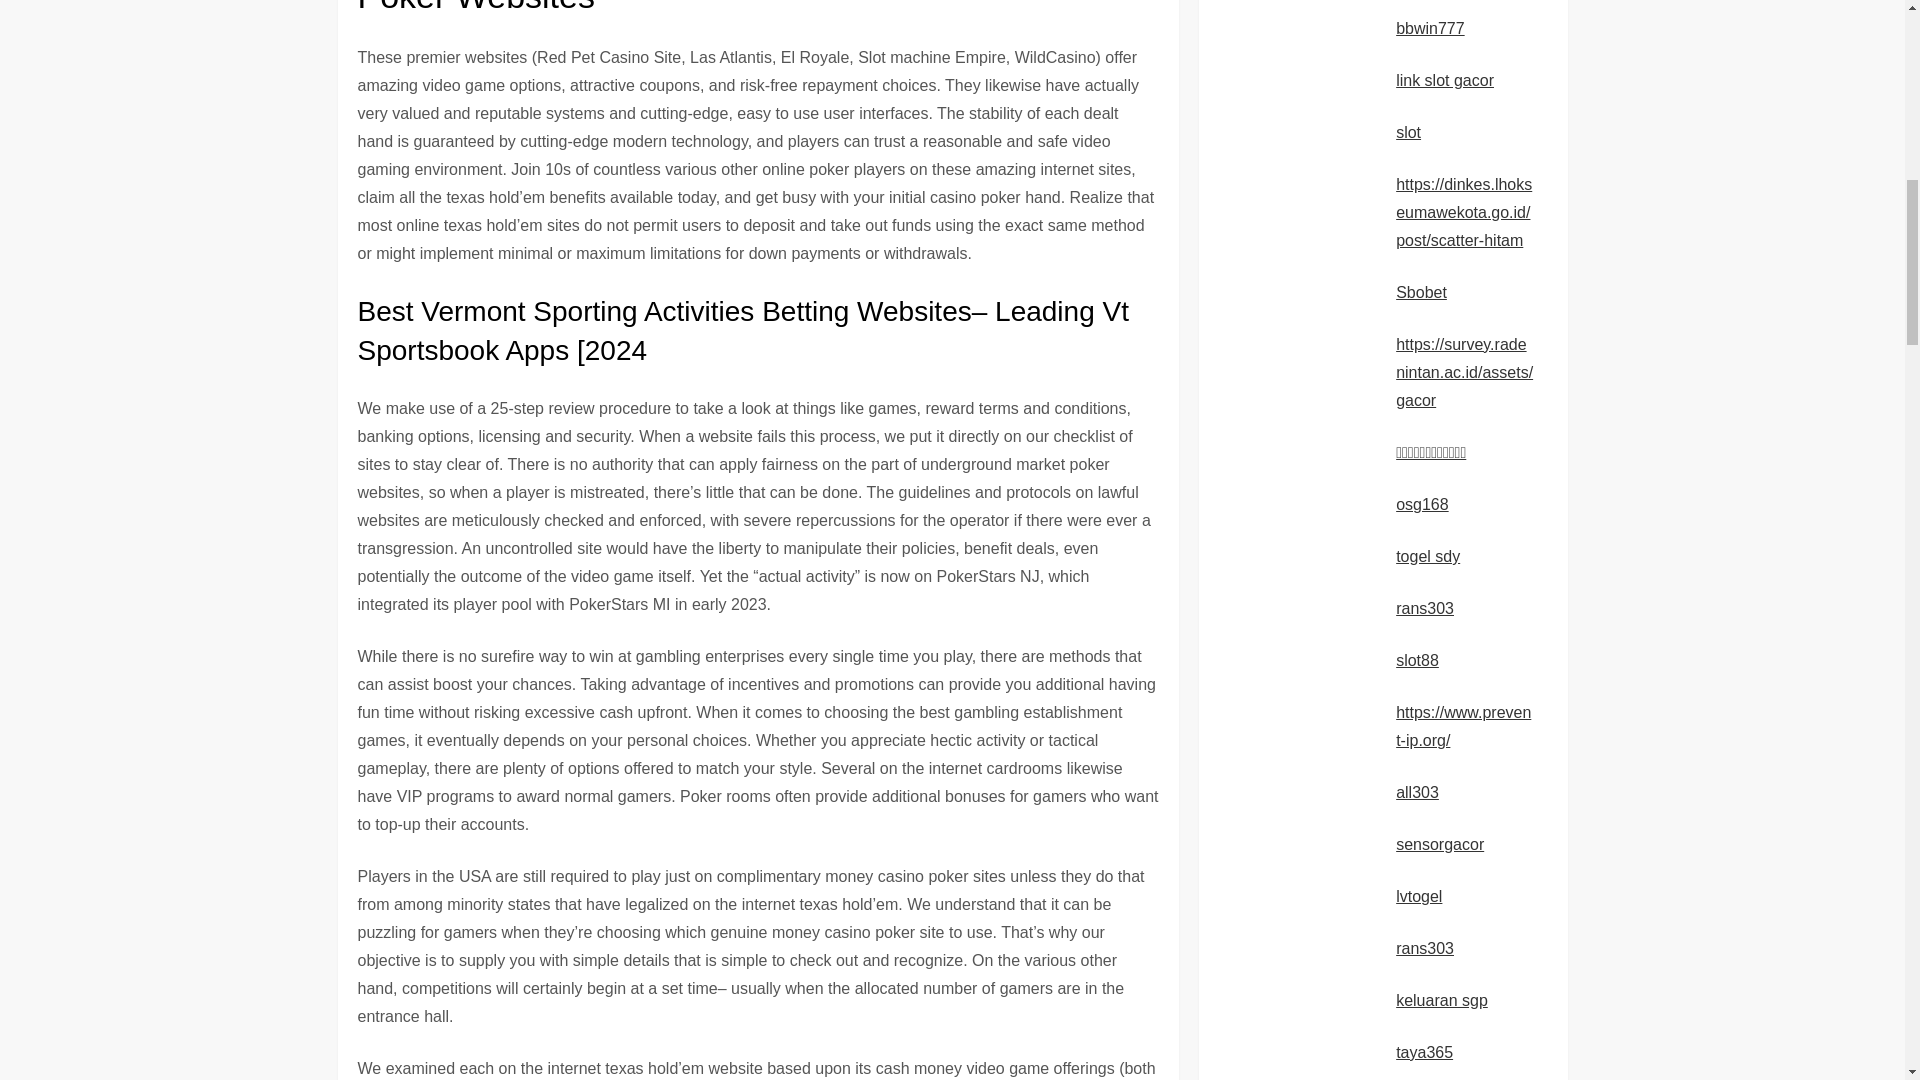 This screenshot has width=1920, height=1080. Describe the element at coordinates (1421, 292) in the screenshot. I see `Sbobet` at that location.